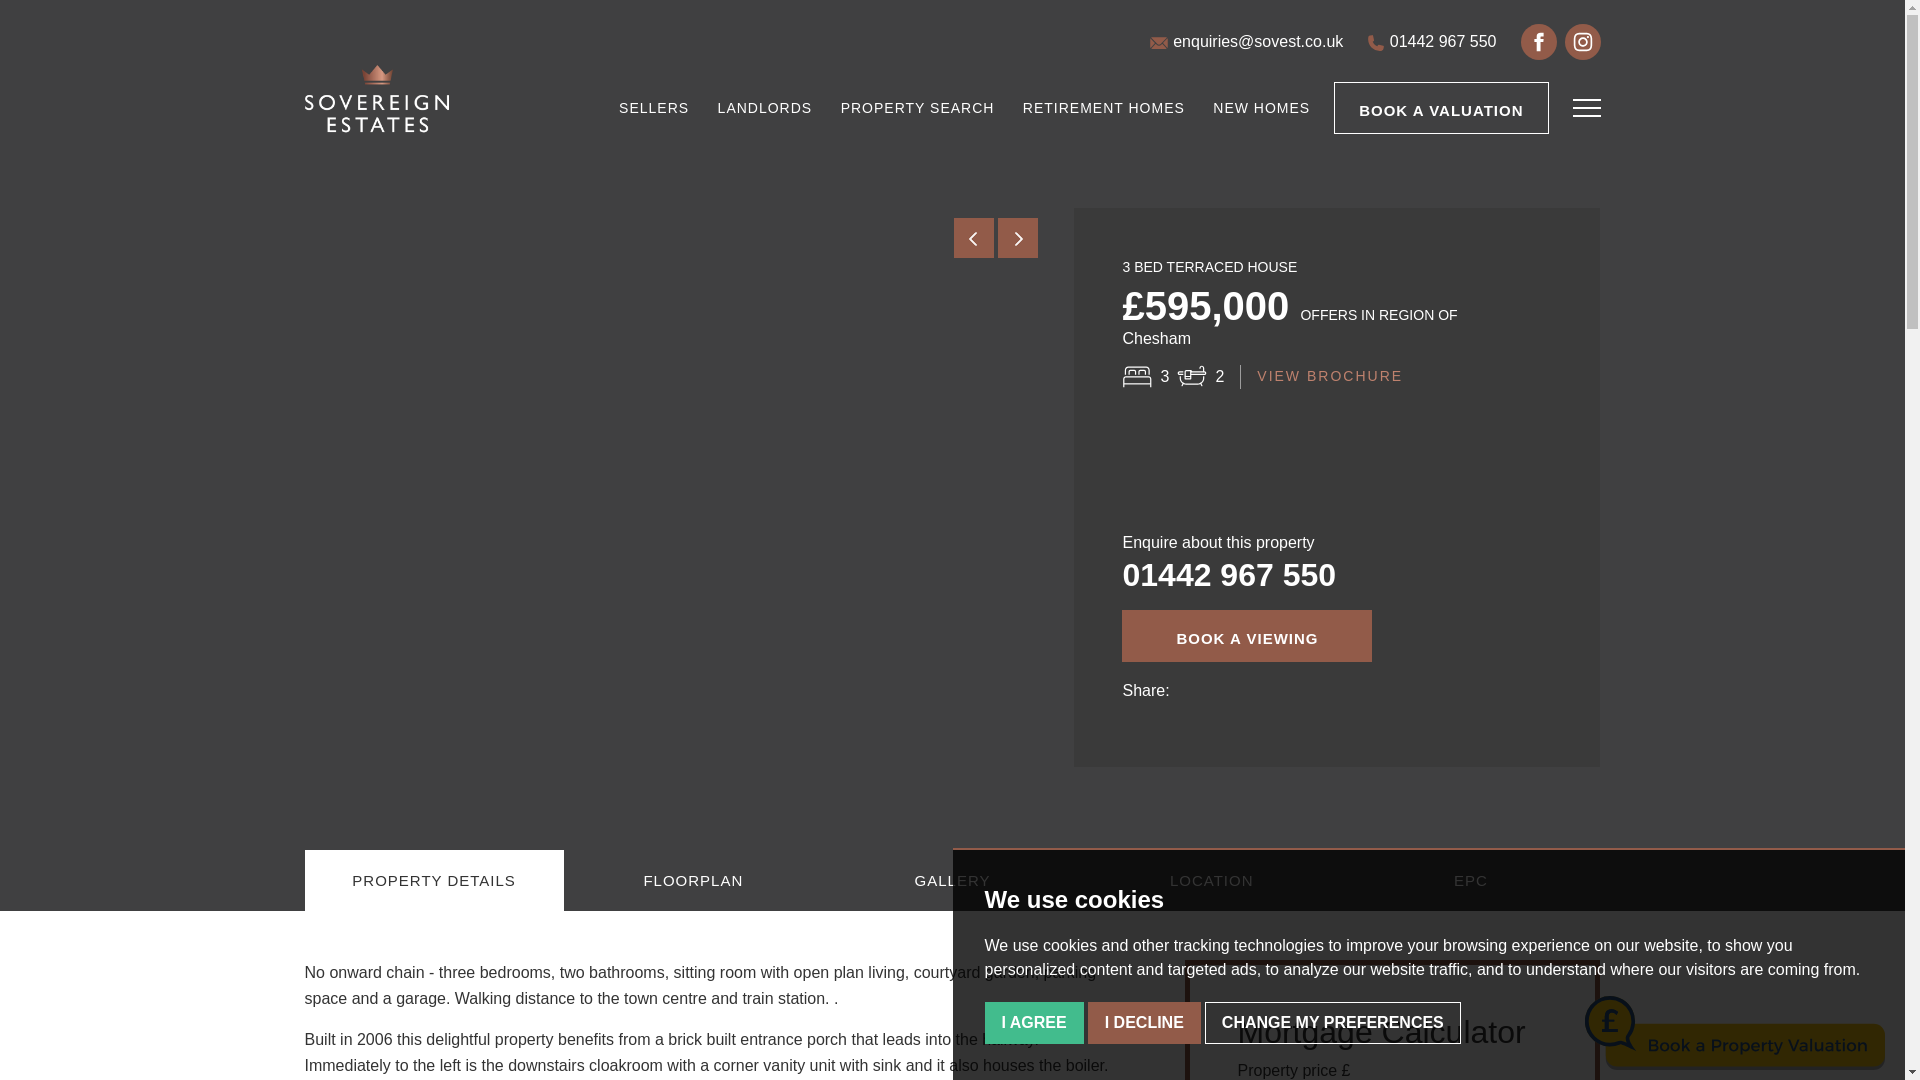  I want to click on 01442 967 550, so click(1228, 574).